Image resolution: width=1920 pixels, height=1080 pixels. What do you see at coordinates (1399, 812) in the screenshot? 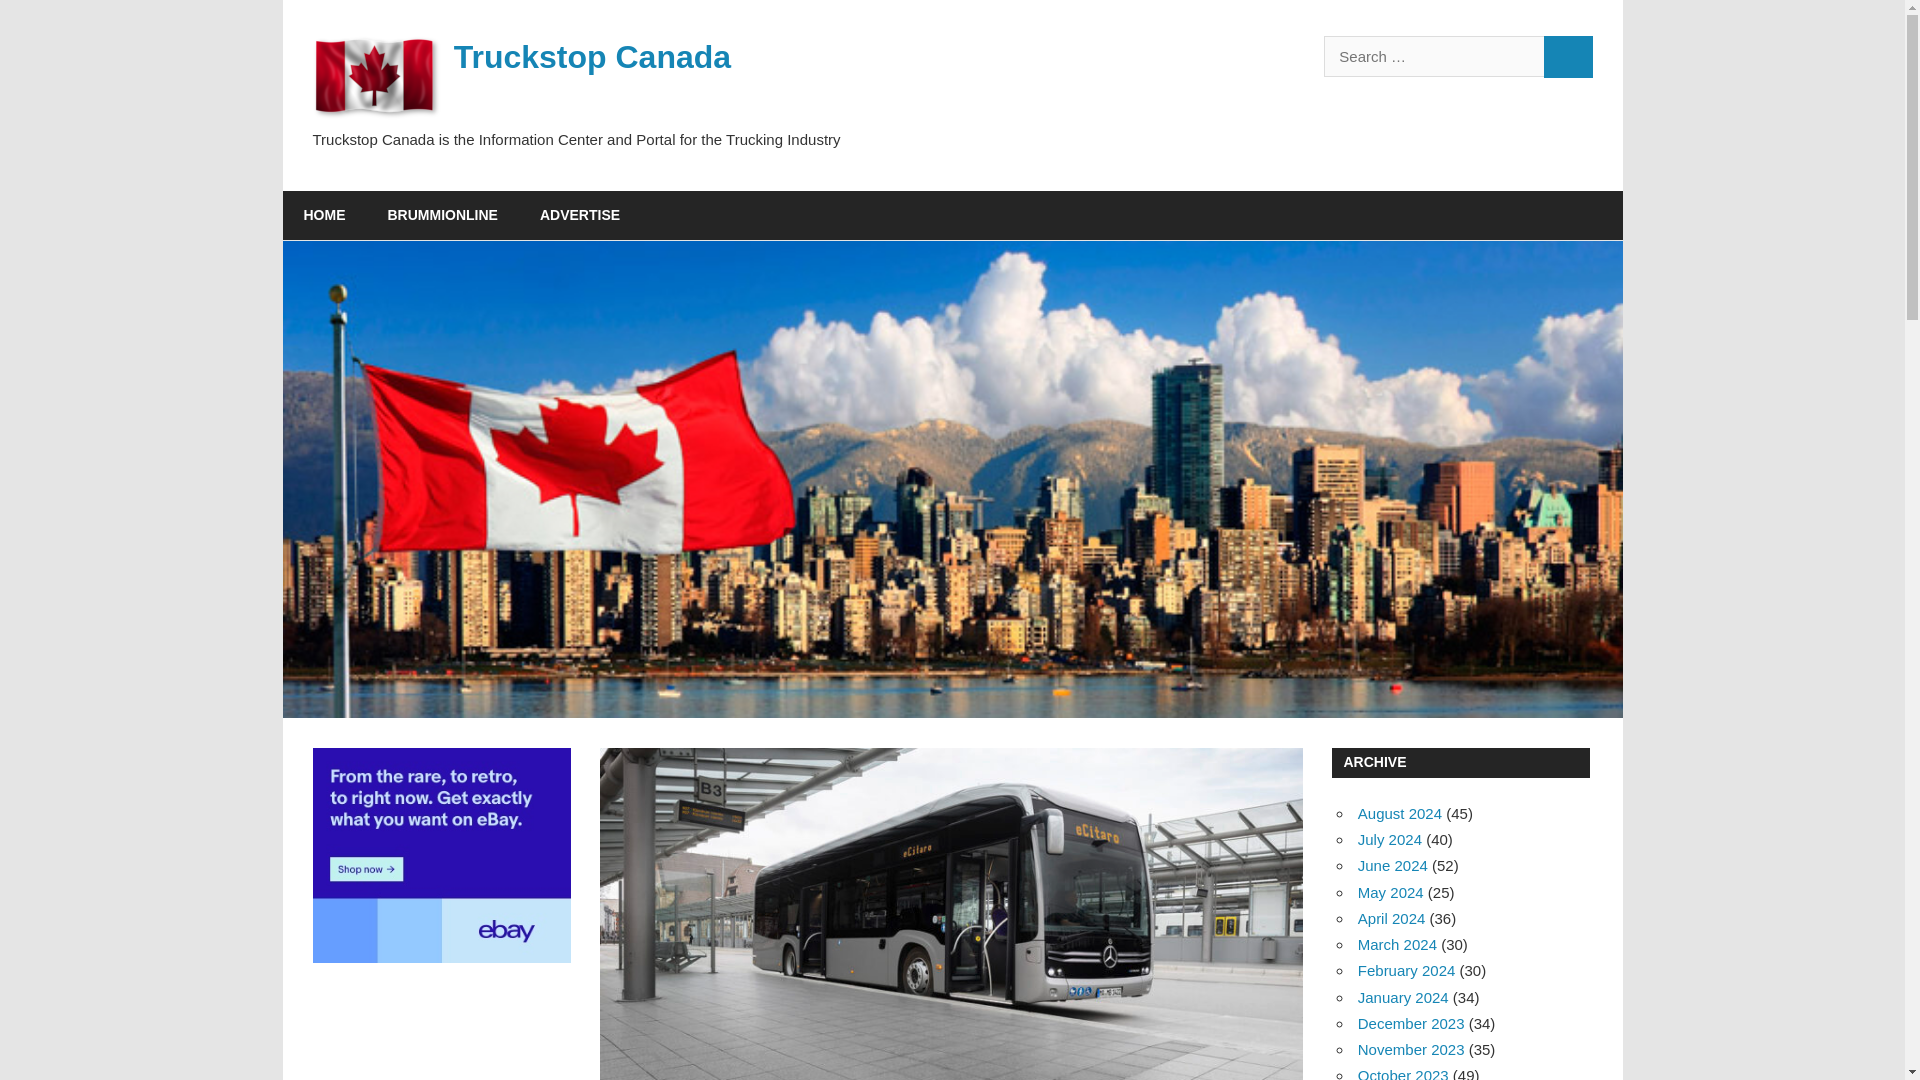
I see `August 2024` at bounding box center [1399, 812].